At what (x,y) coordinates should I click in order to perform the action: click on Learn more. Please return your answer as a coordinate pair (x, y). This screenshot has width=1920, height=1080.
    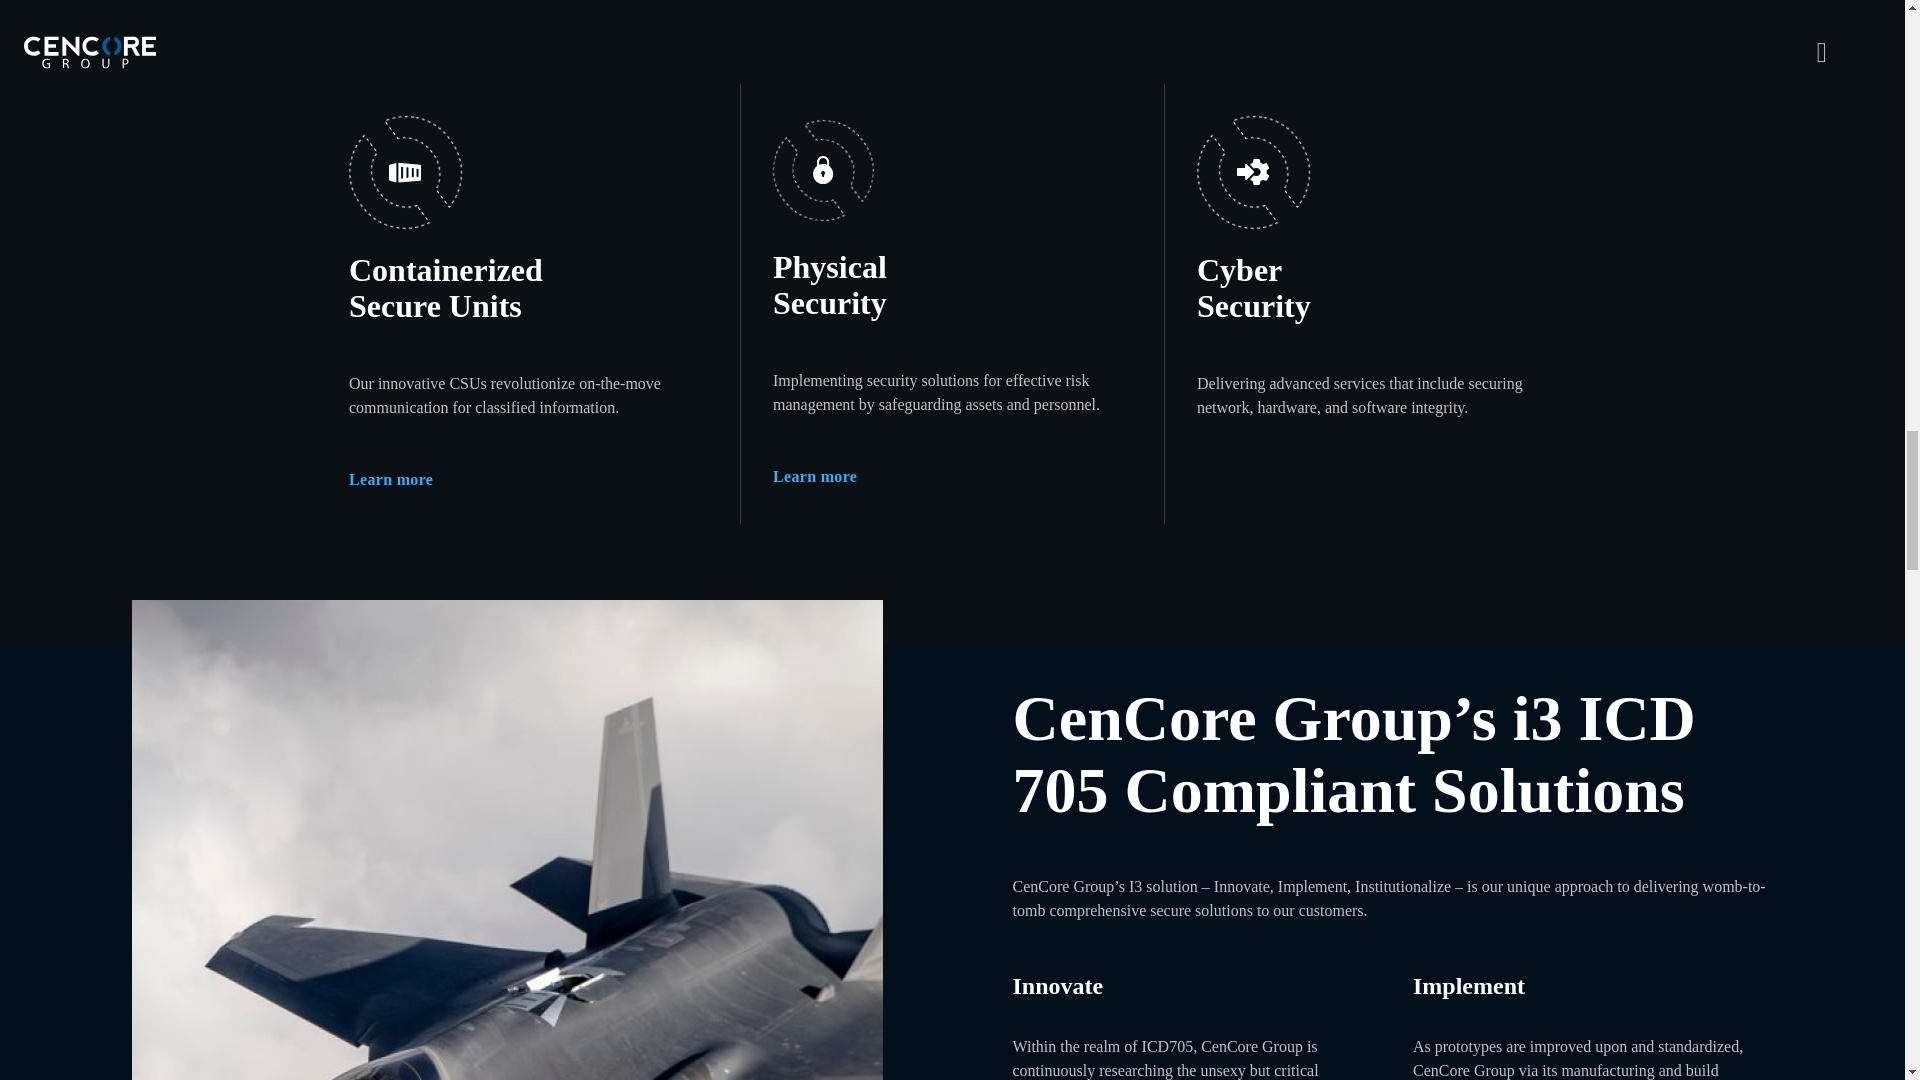
    Looking at the image, I should click on (391, 480).